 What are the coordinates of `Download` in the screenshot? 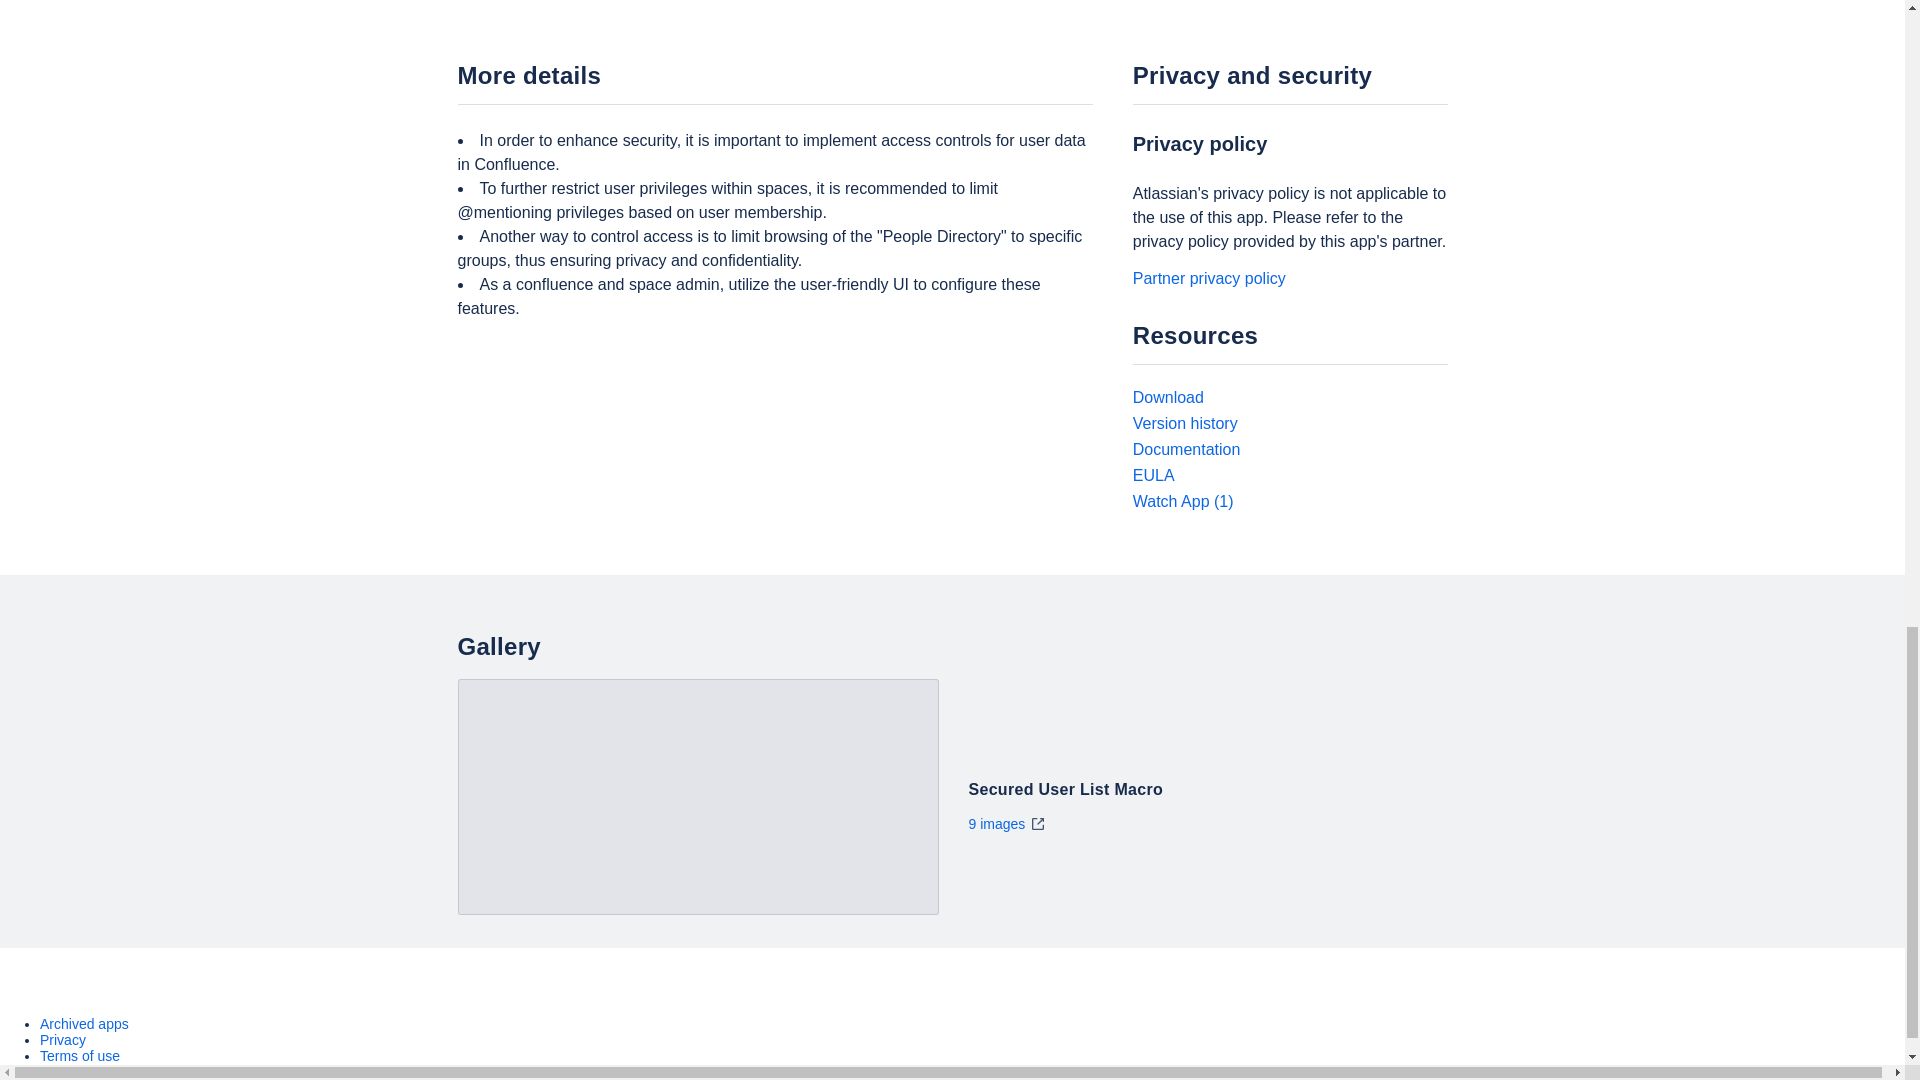 It's located at (1168, 397).